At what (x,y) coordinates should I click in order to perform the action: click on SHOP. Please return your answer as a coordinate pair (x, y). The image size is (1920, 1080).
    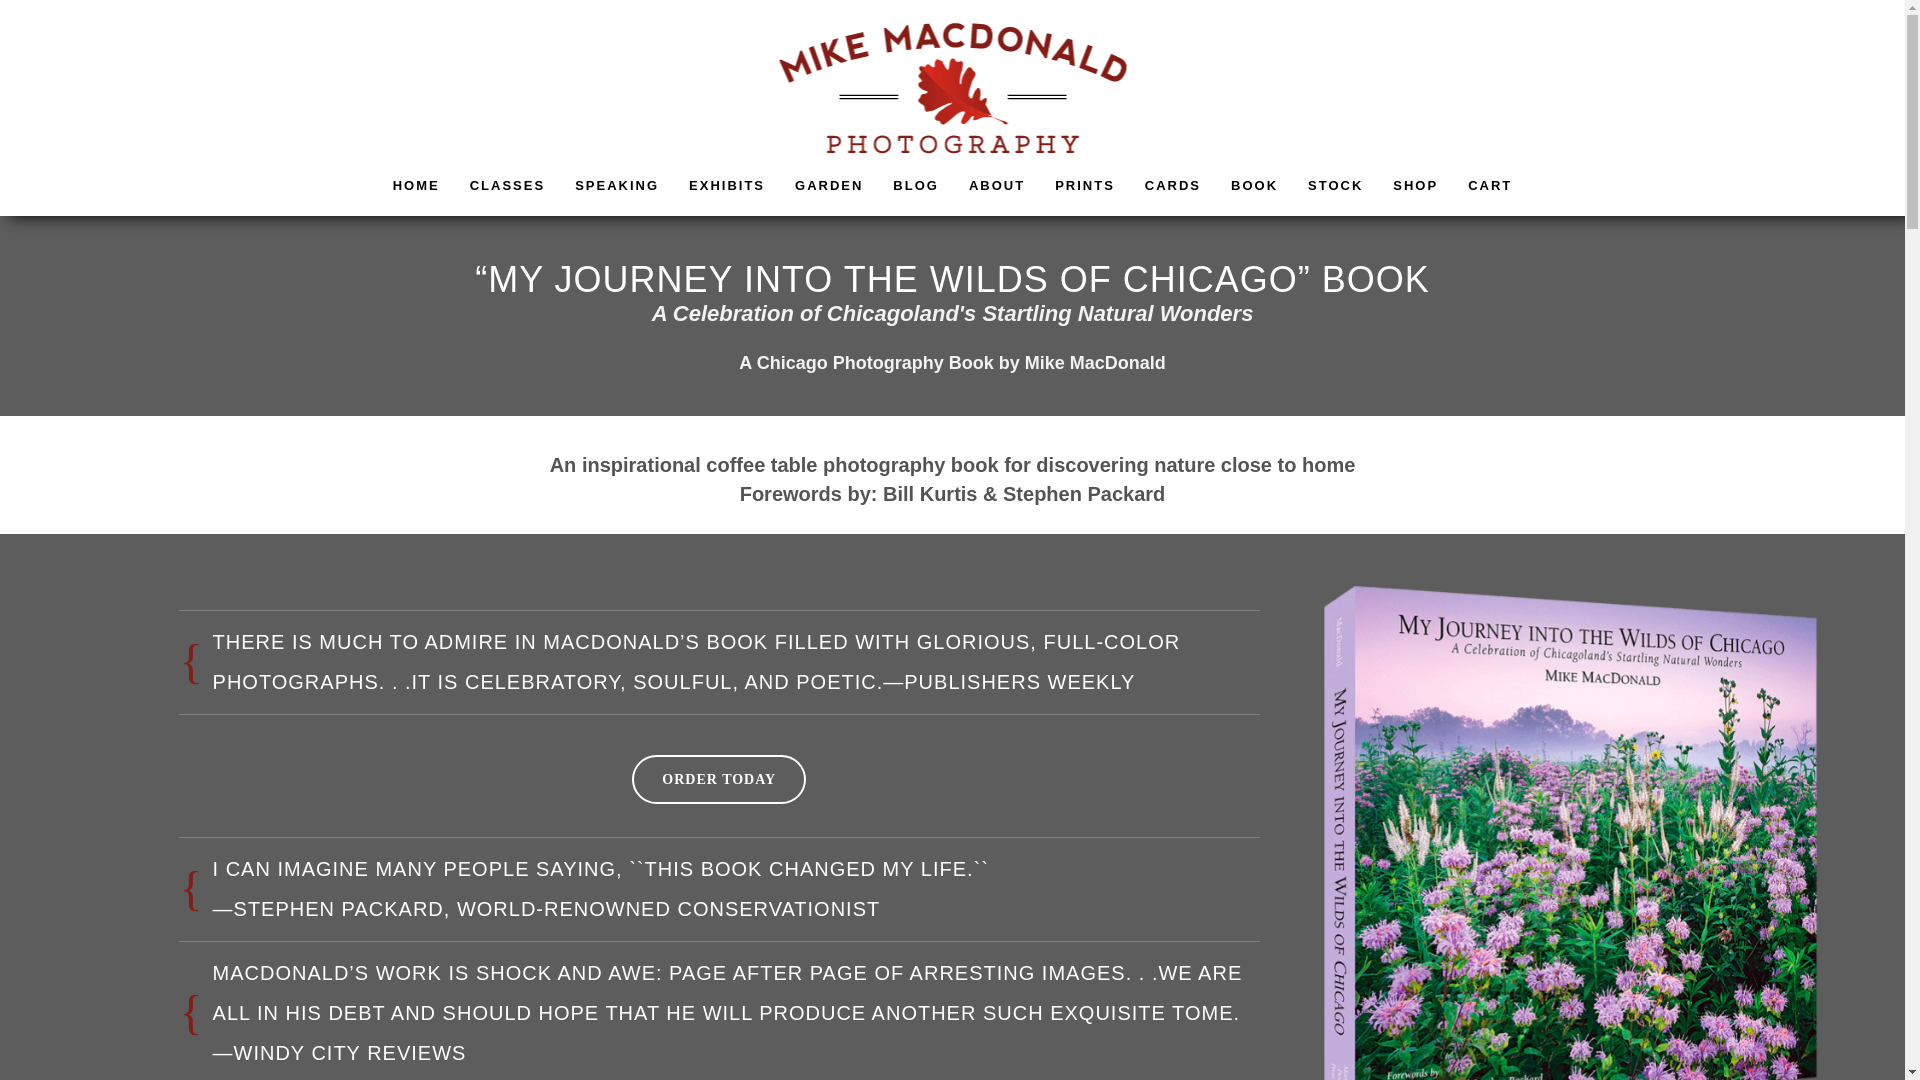
    Looking at the image, I should click on (1416, 186).